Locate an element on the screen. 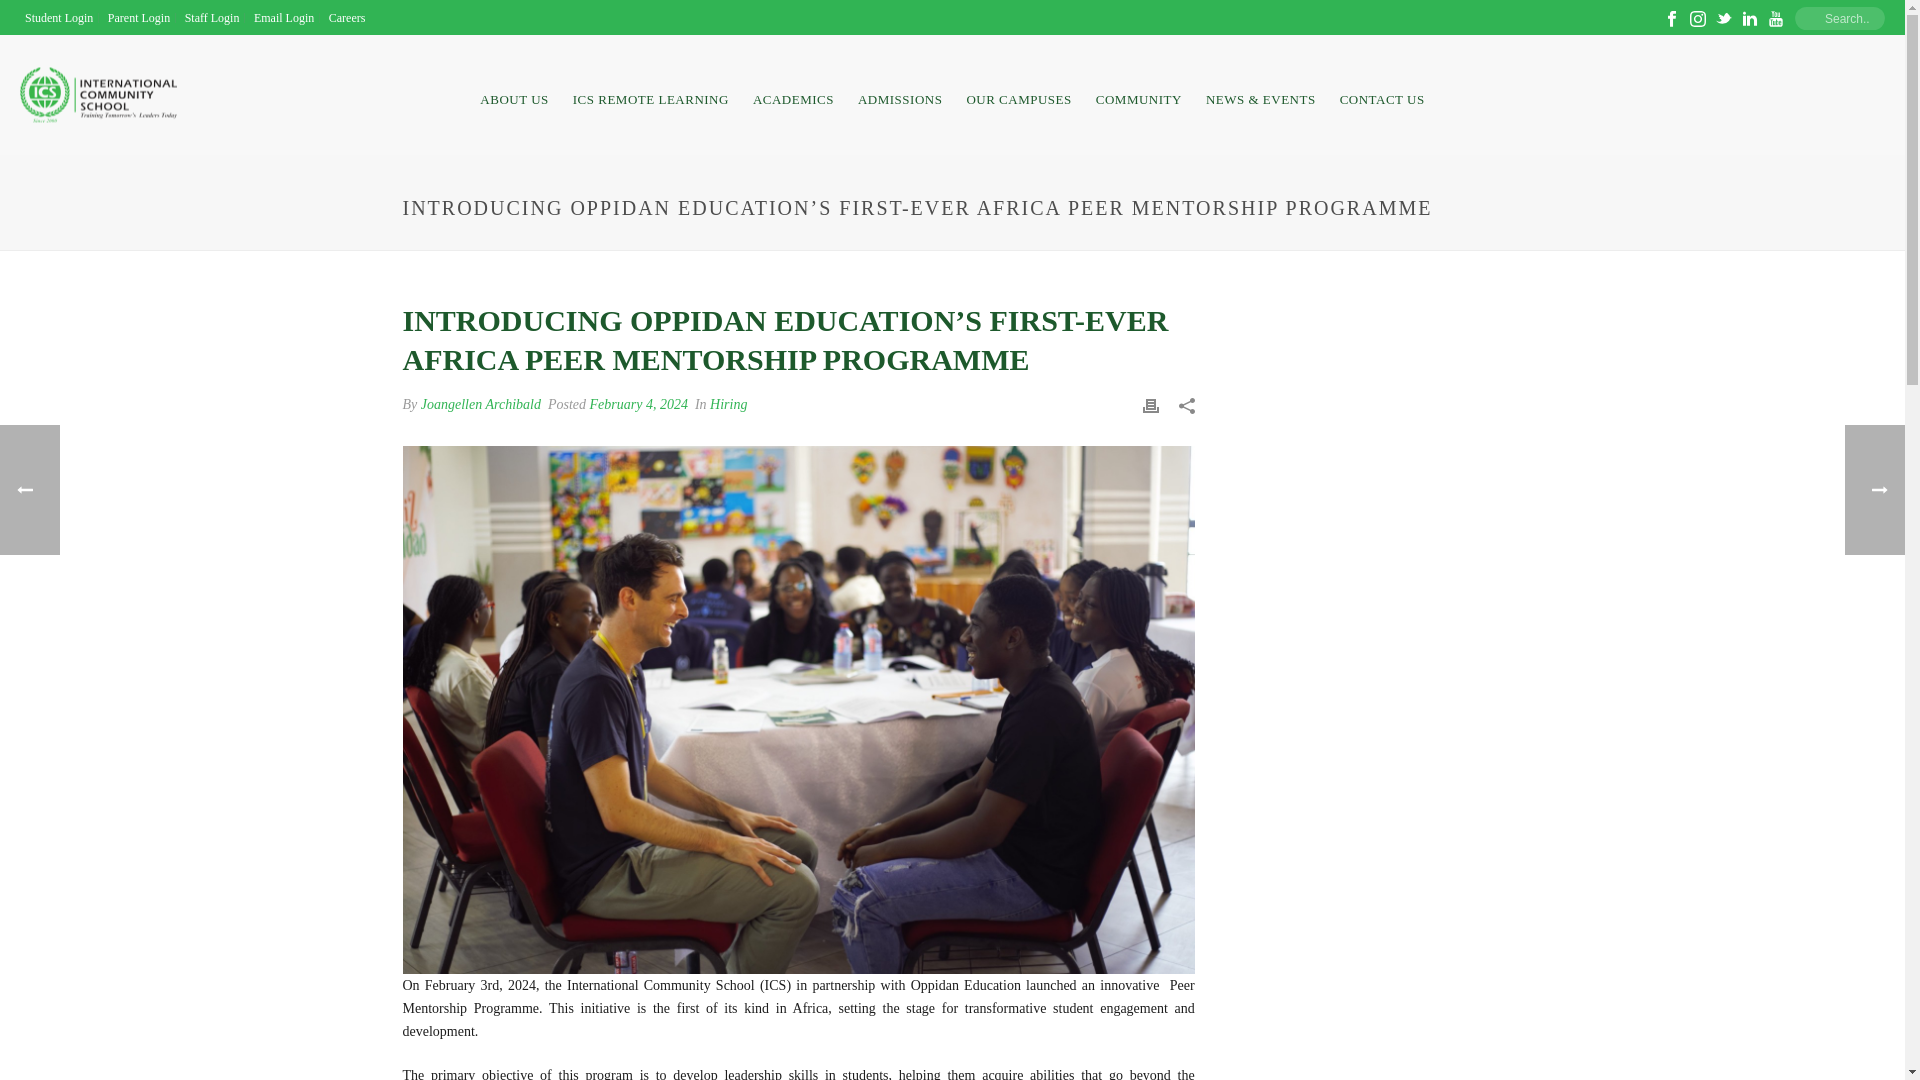  Training Tomorrow's Leaders Today is located at coordinates (98, 96).